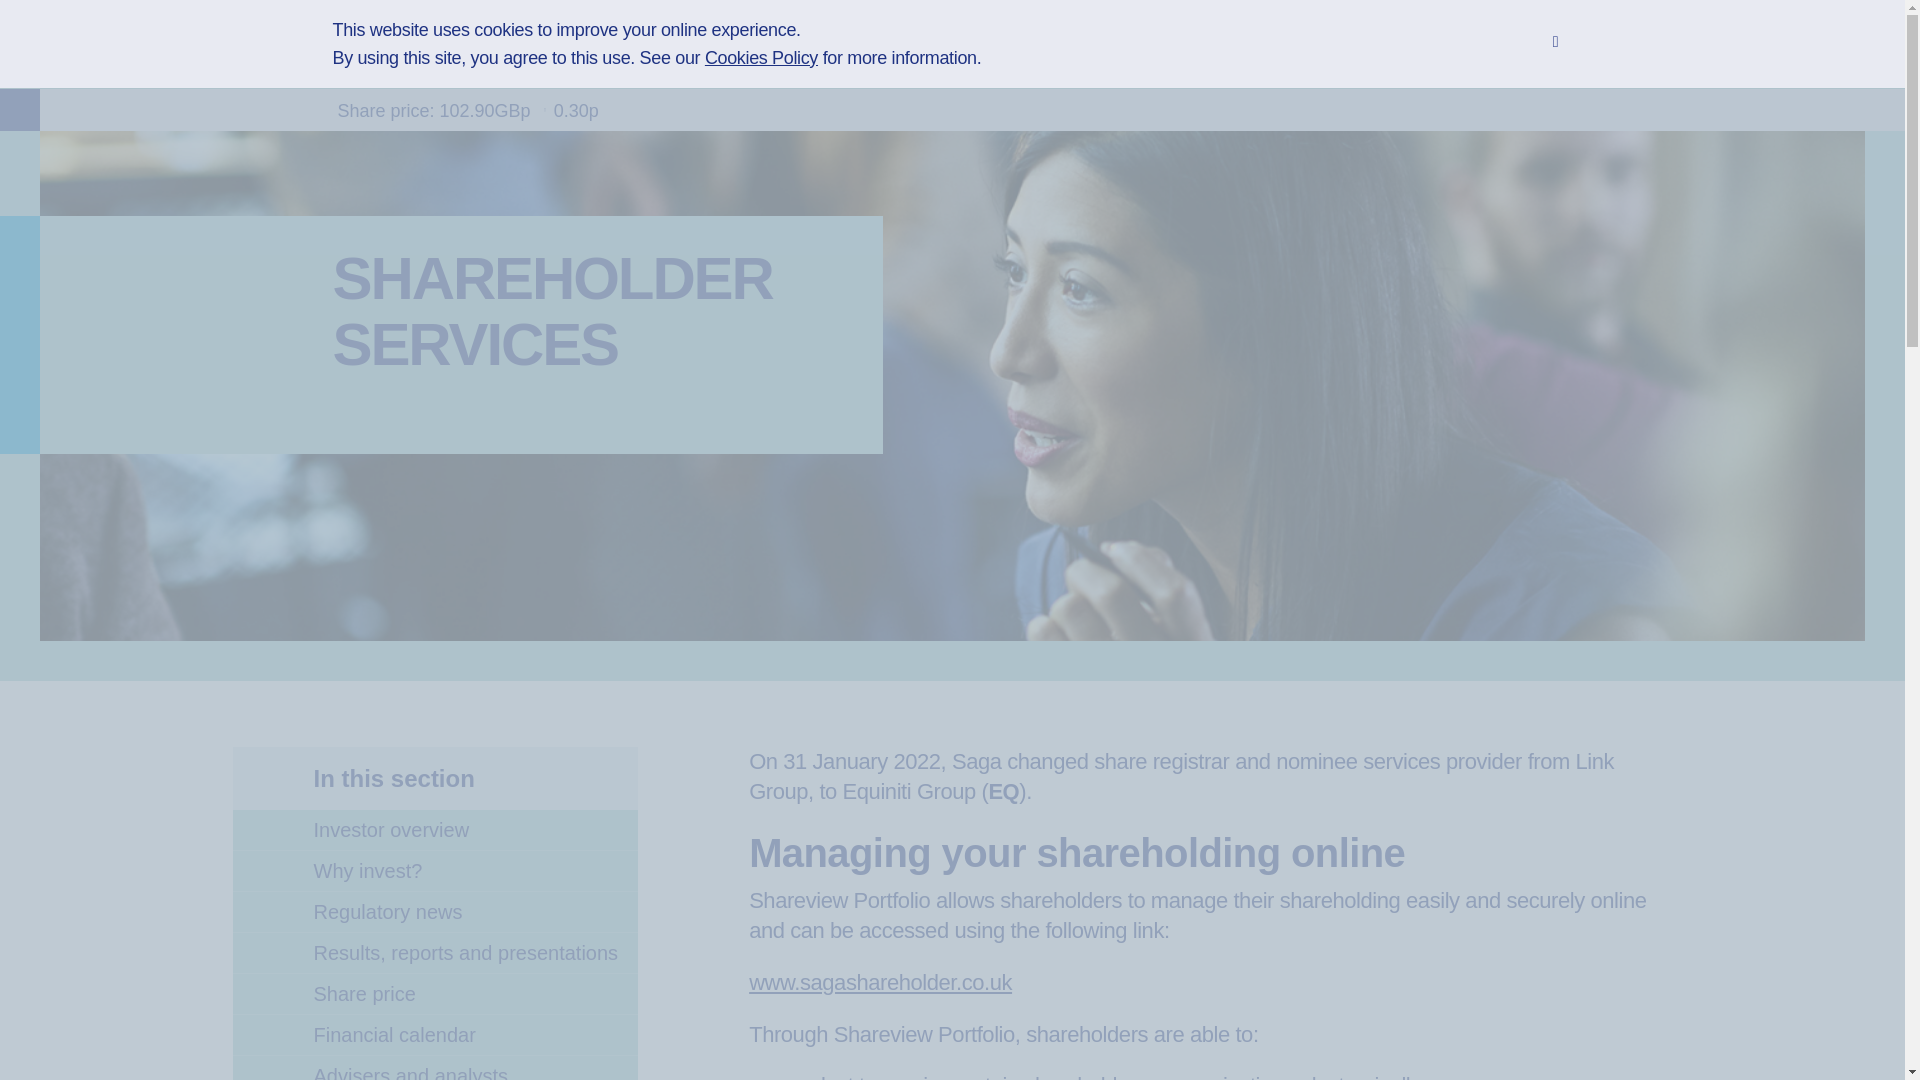 The width and height of the screenshot is (1920, 1080). Describe the element at coordinates (1086, 54) in the screenshot. I see `News` at that location.